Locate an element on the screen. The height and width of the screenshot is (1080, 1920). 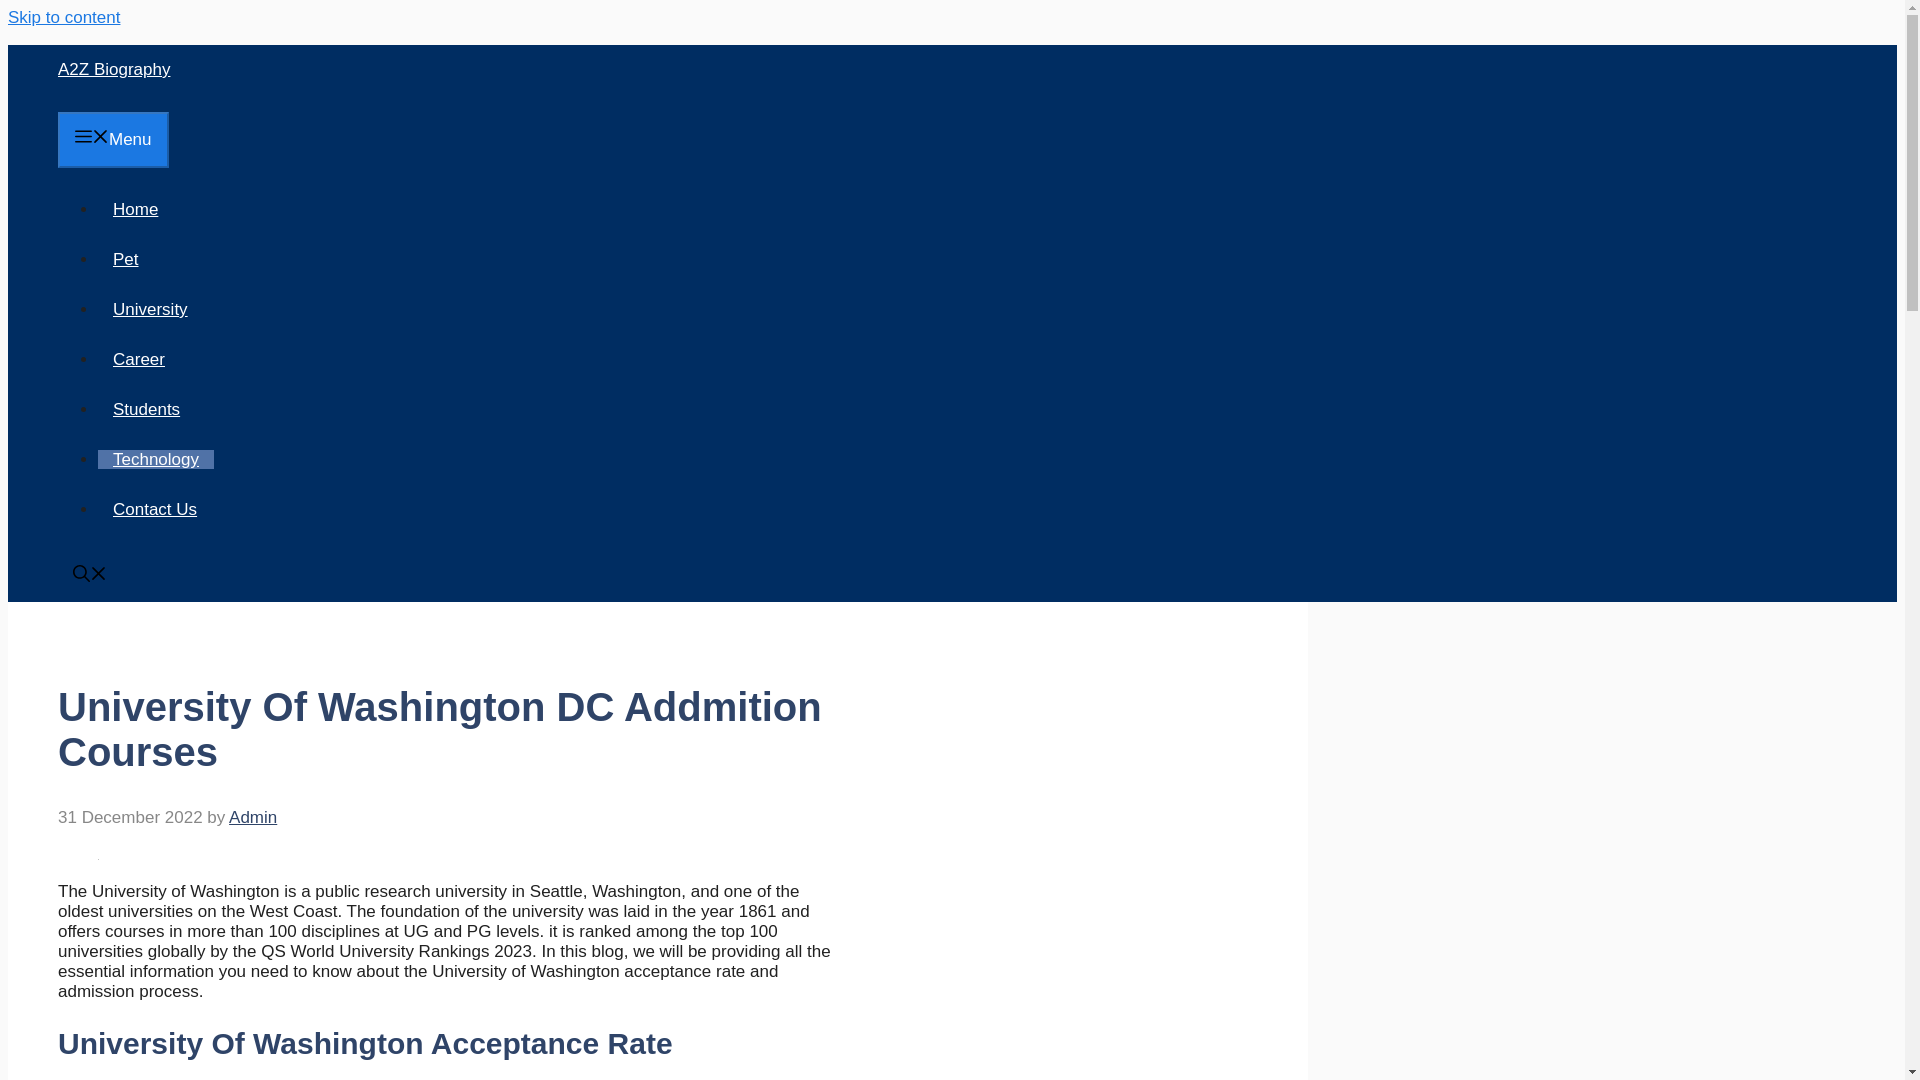
Contact Us is located at coordinates (154, 510).